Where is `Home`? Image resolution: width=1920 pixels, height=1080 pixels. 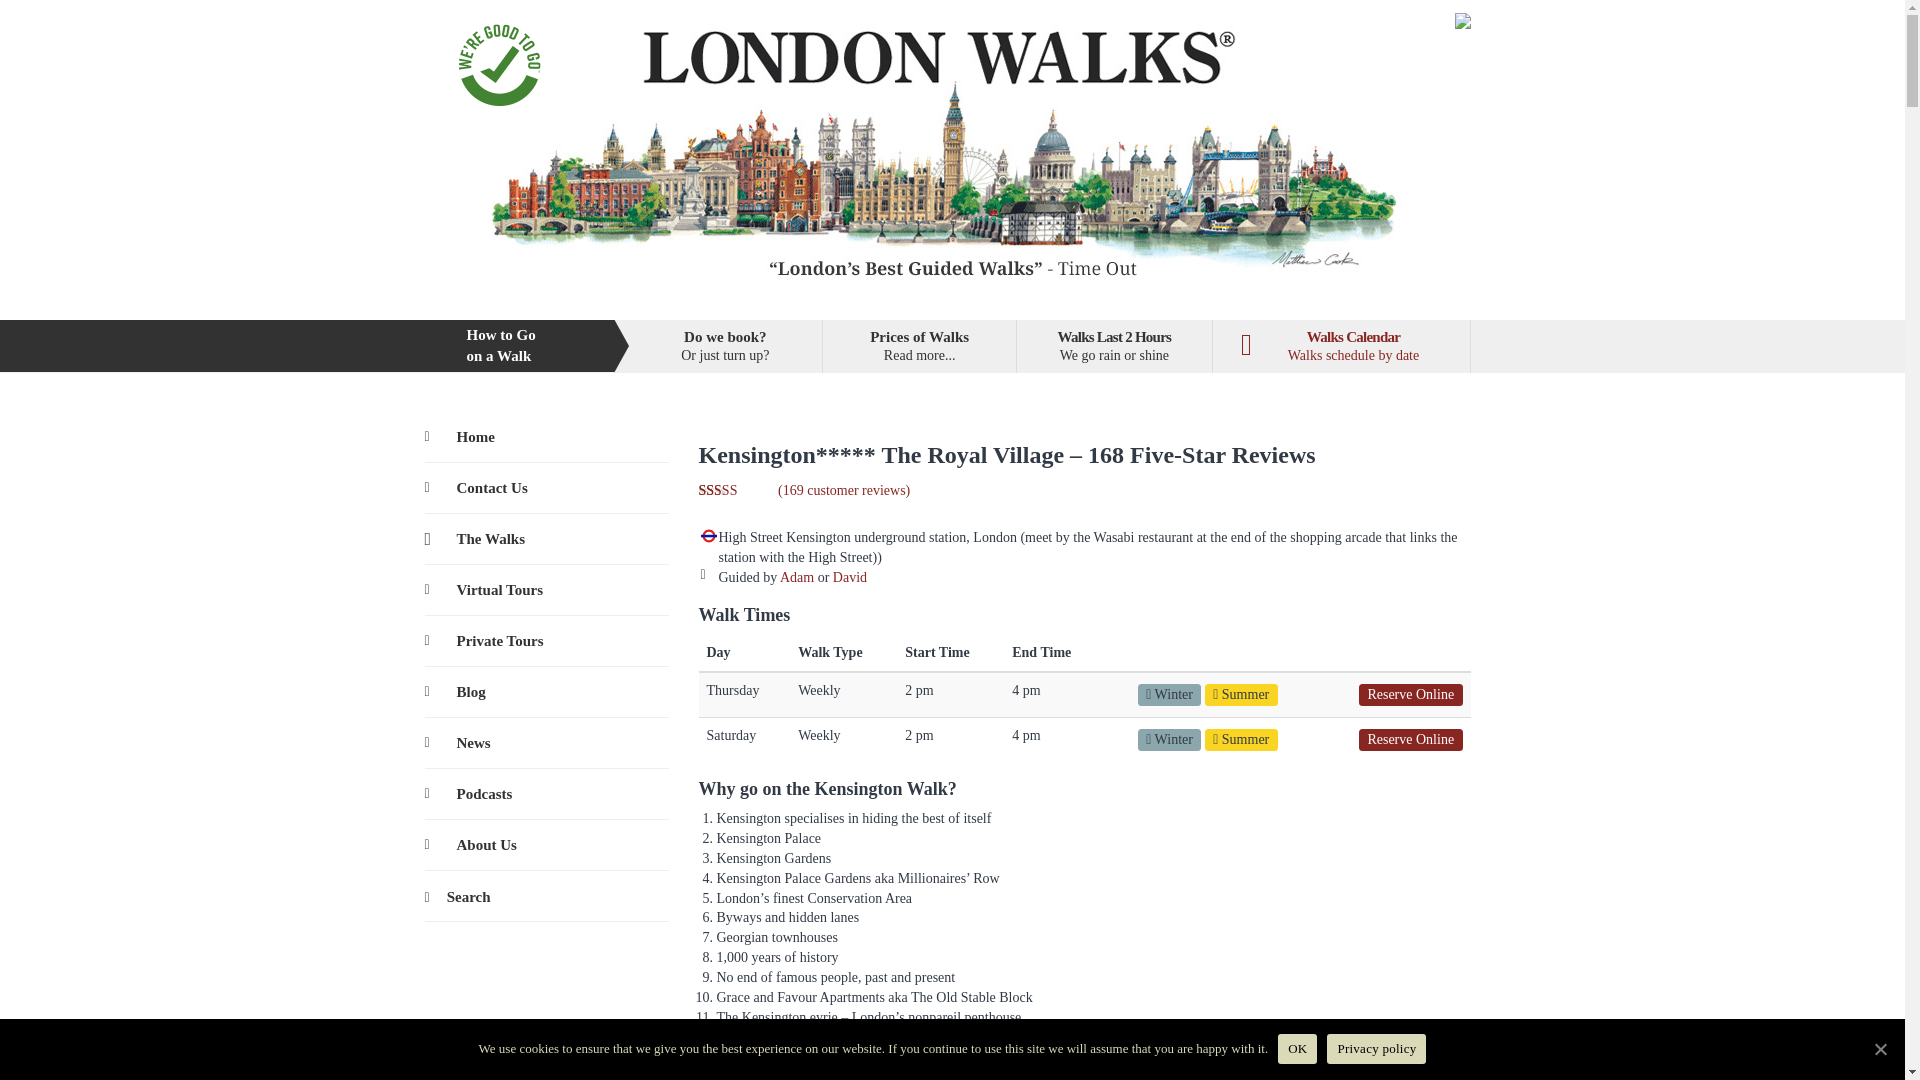
Home is located at coordinates (546, 488).